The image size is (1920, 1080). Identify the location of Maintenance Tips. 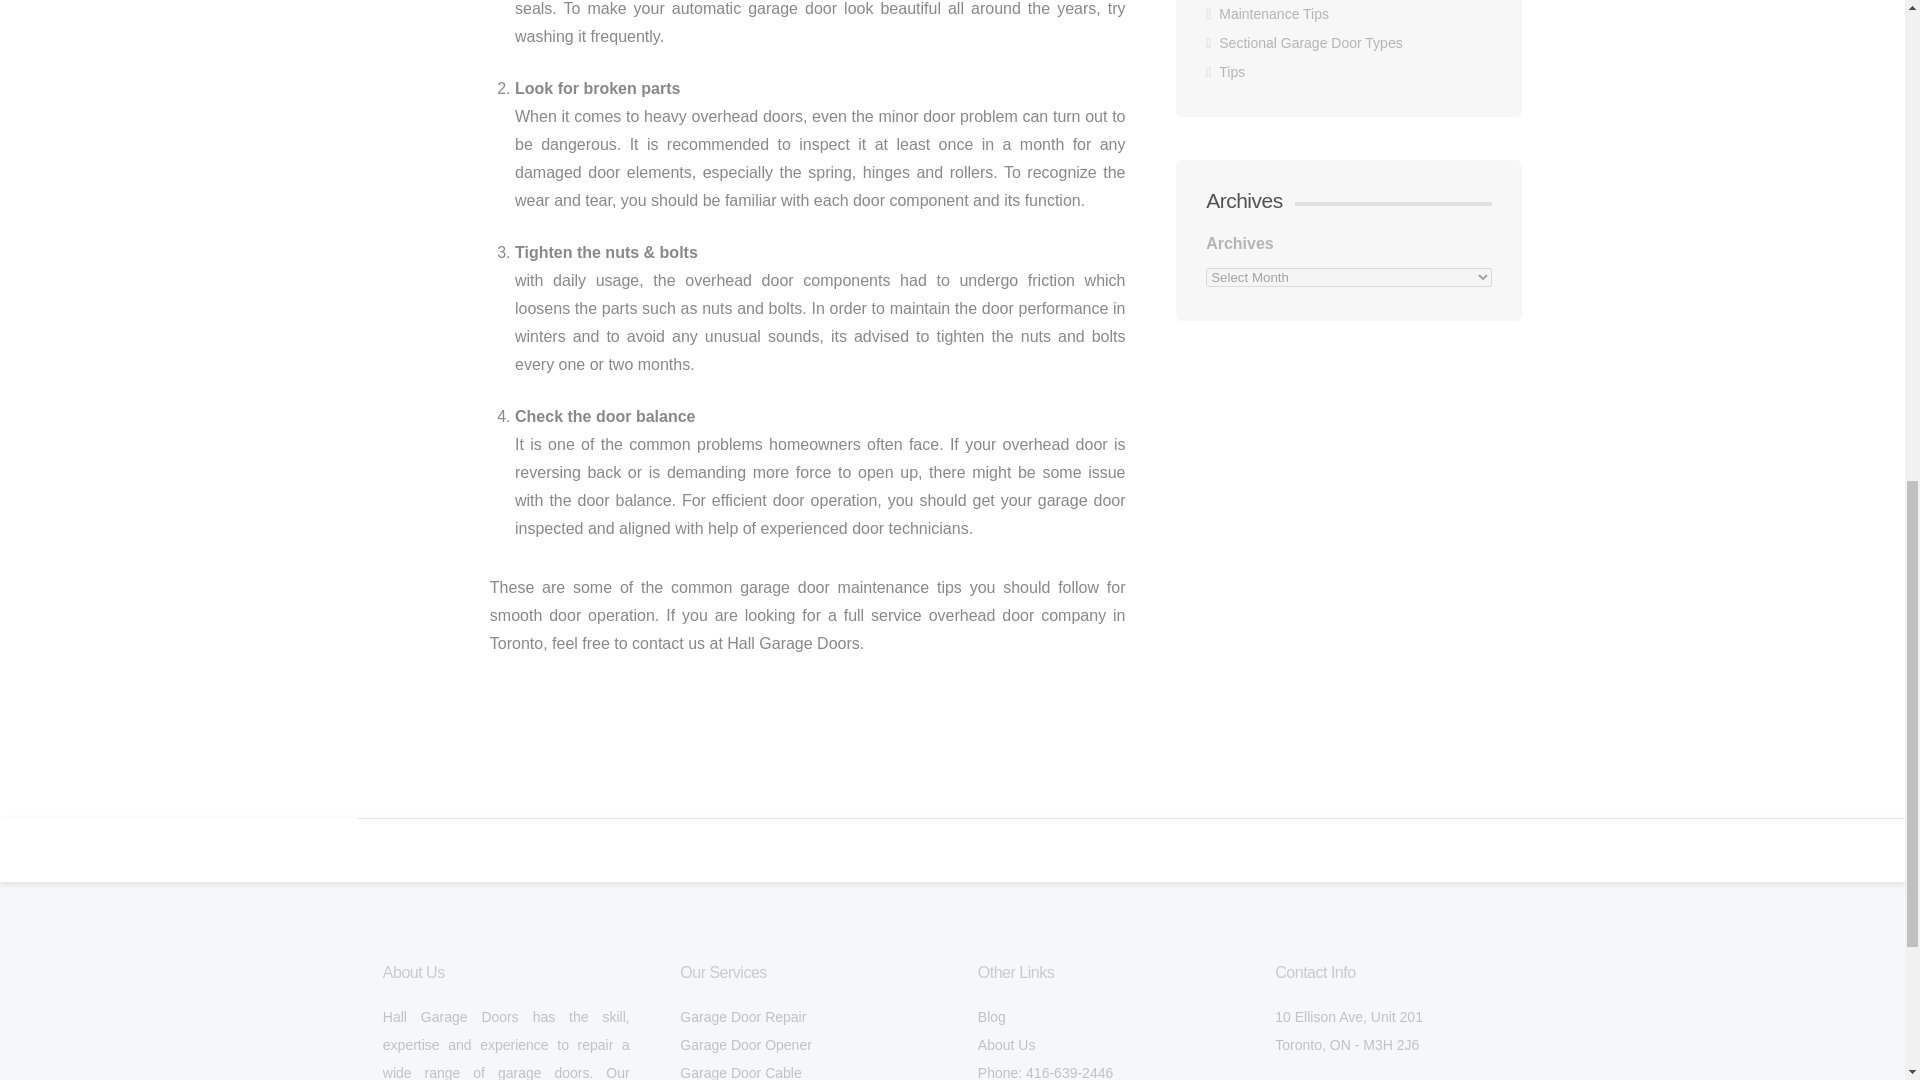
(1274, 14).